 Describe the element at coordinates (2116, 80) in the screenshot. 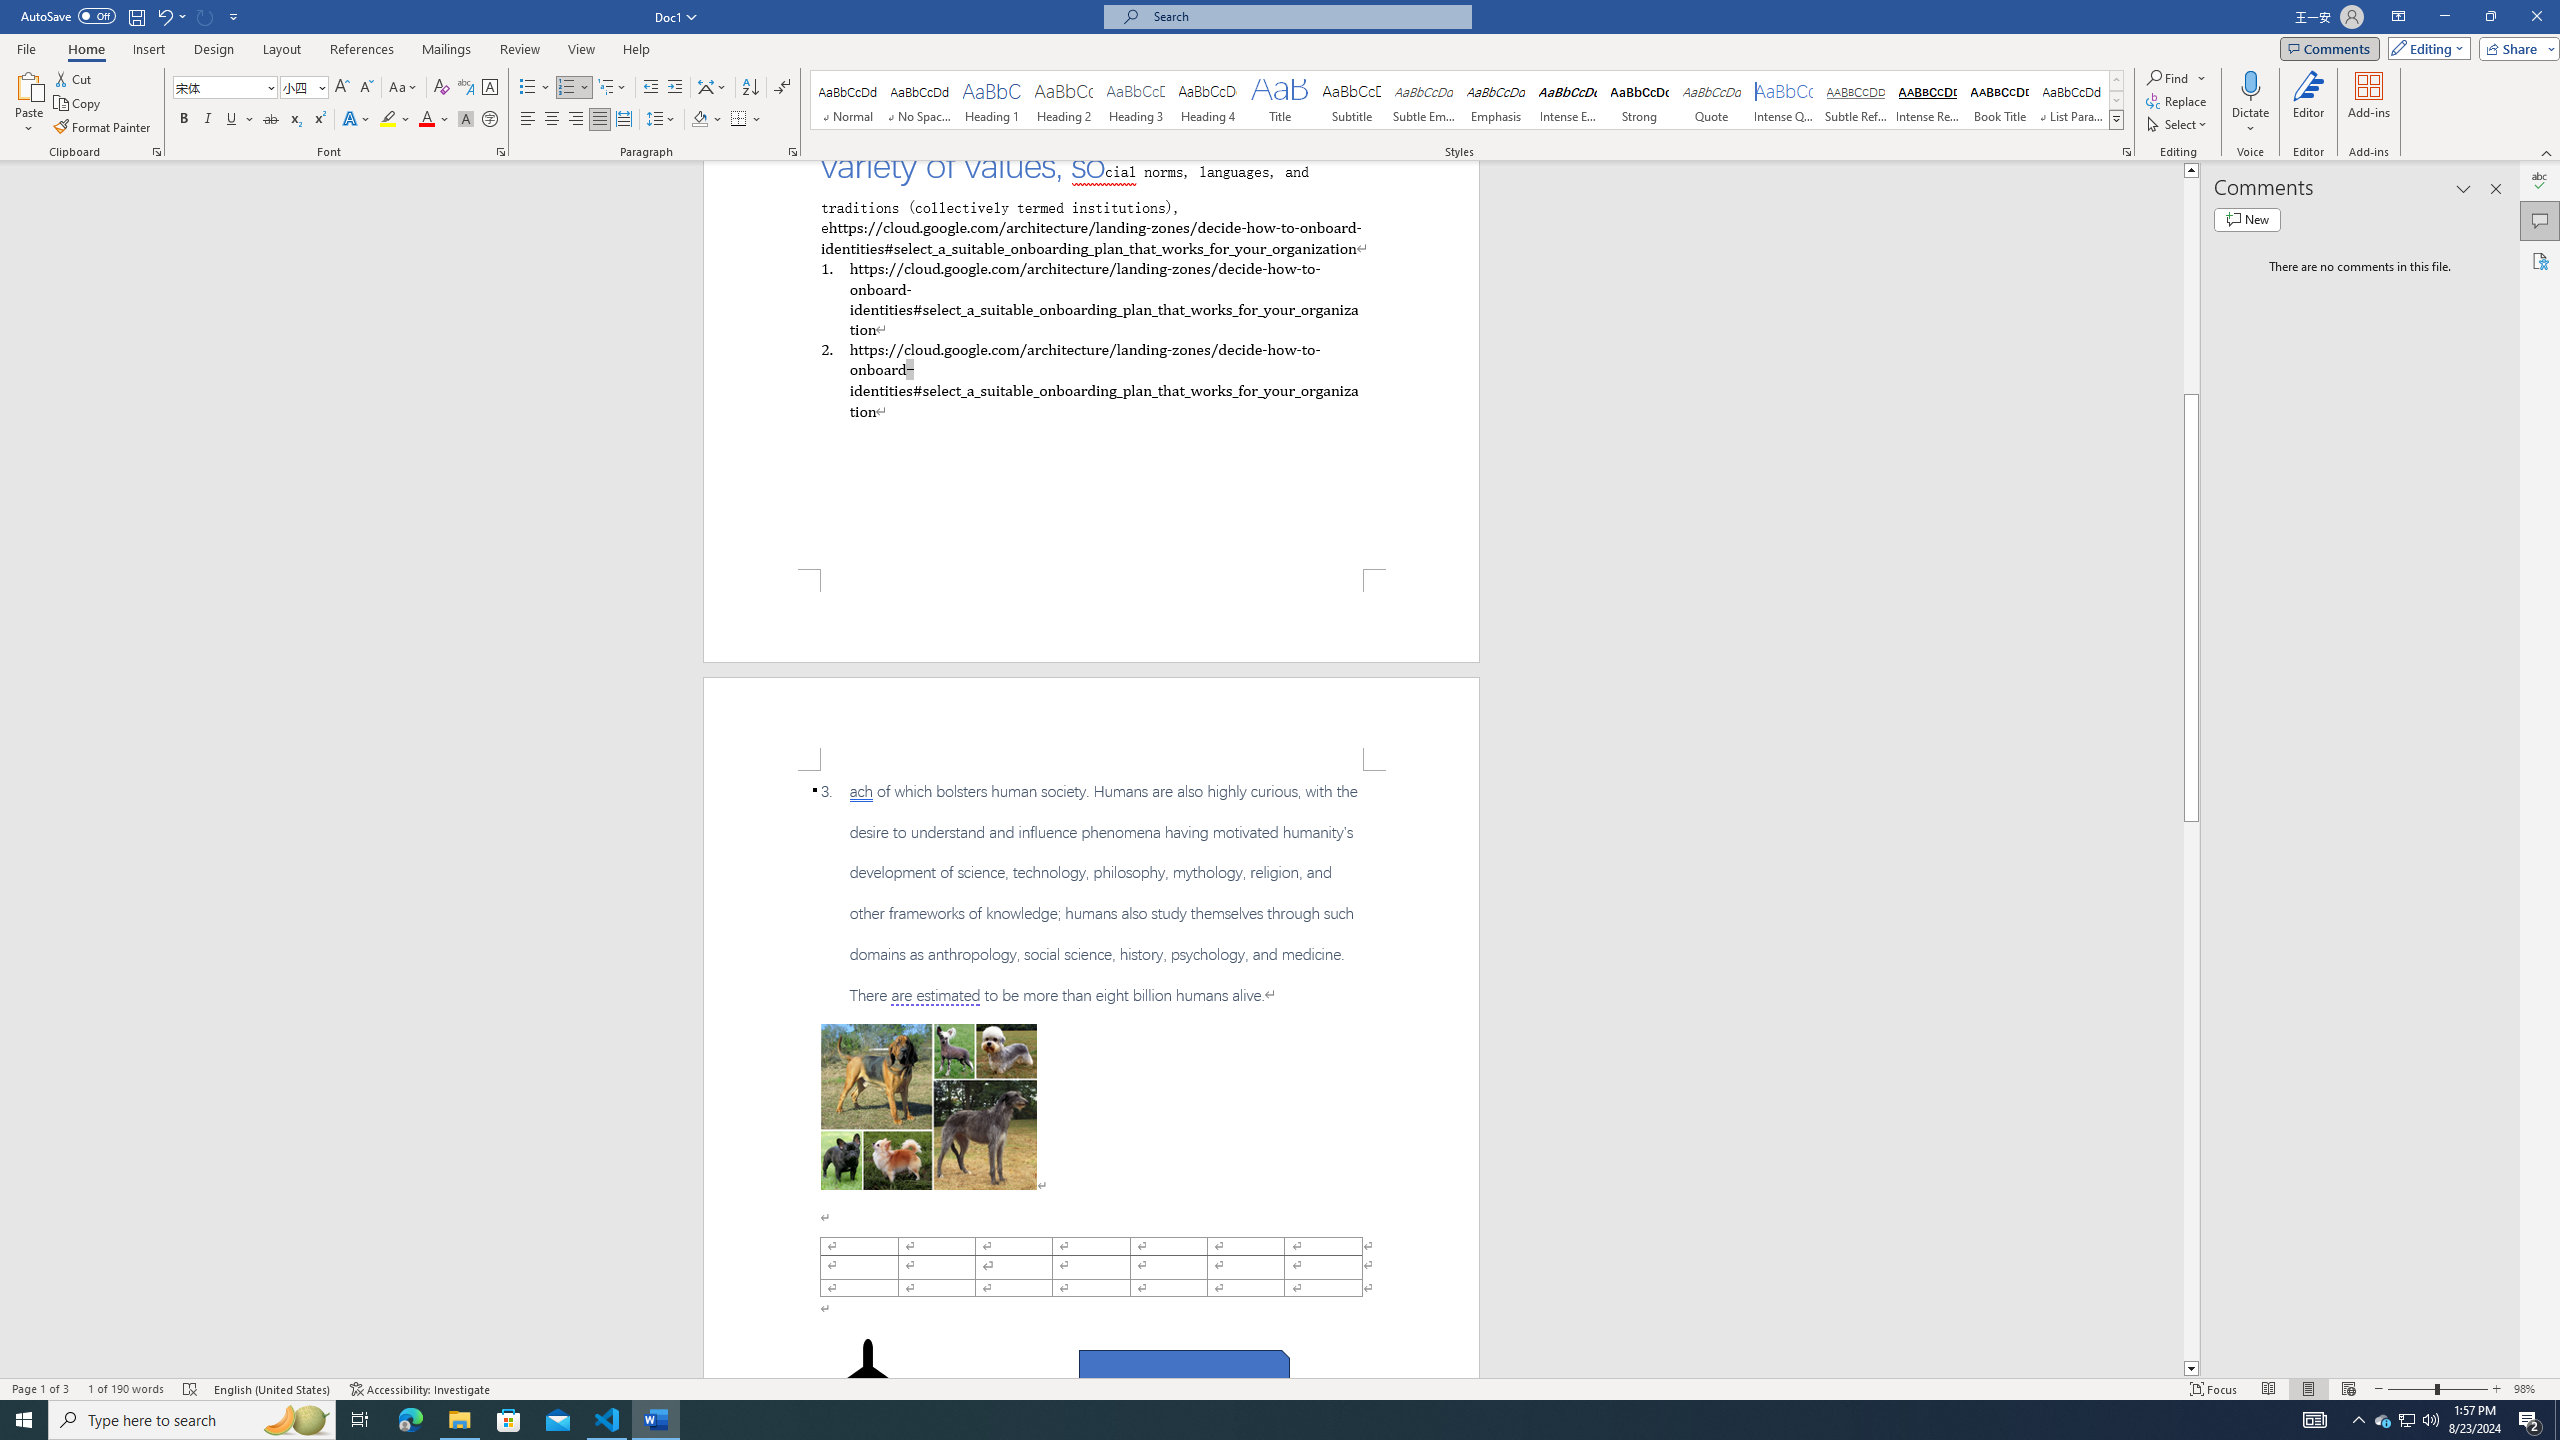

I see `Row up` at that location.